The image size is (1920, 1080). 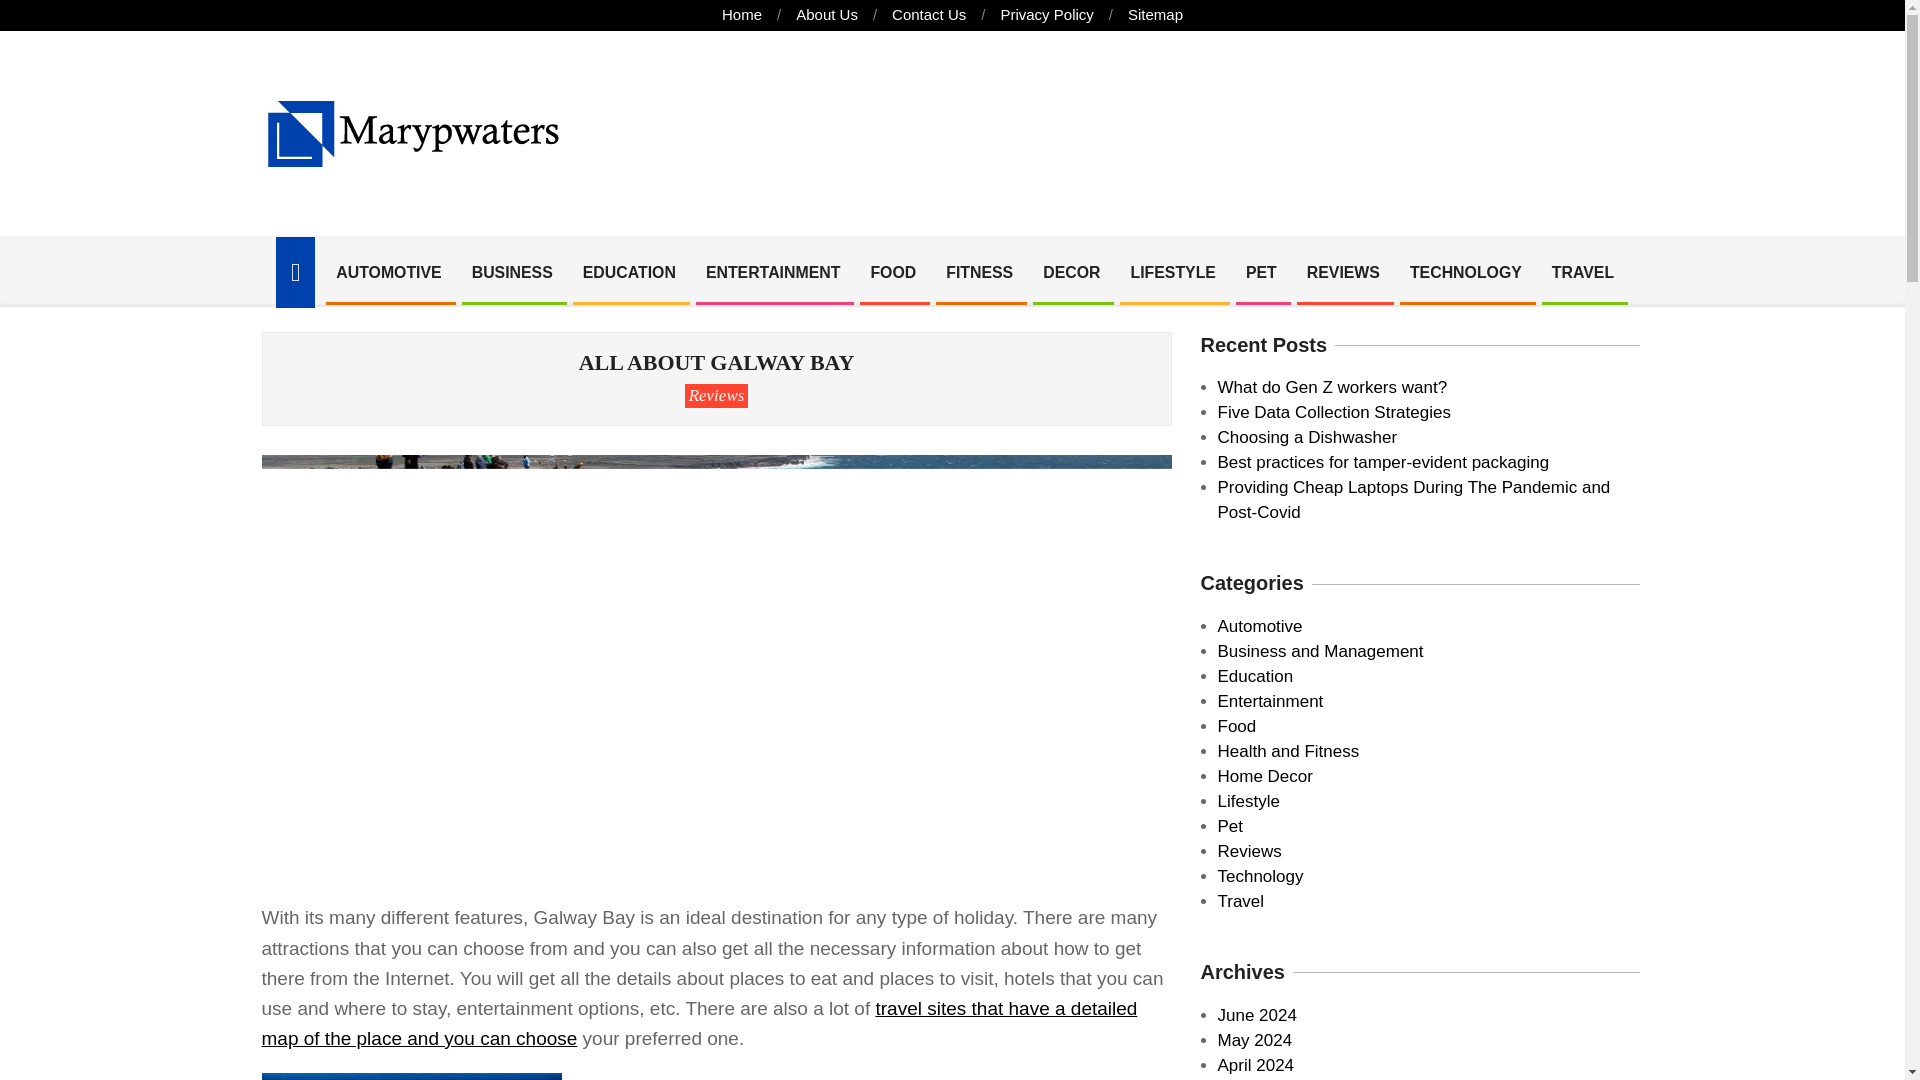 What do you see at coordinates (1414, 500) in the screenshot?
I see `Providing Cheap Laptops During The Pandemic and Post-Covid` at bounding box center [1414, 500].